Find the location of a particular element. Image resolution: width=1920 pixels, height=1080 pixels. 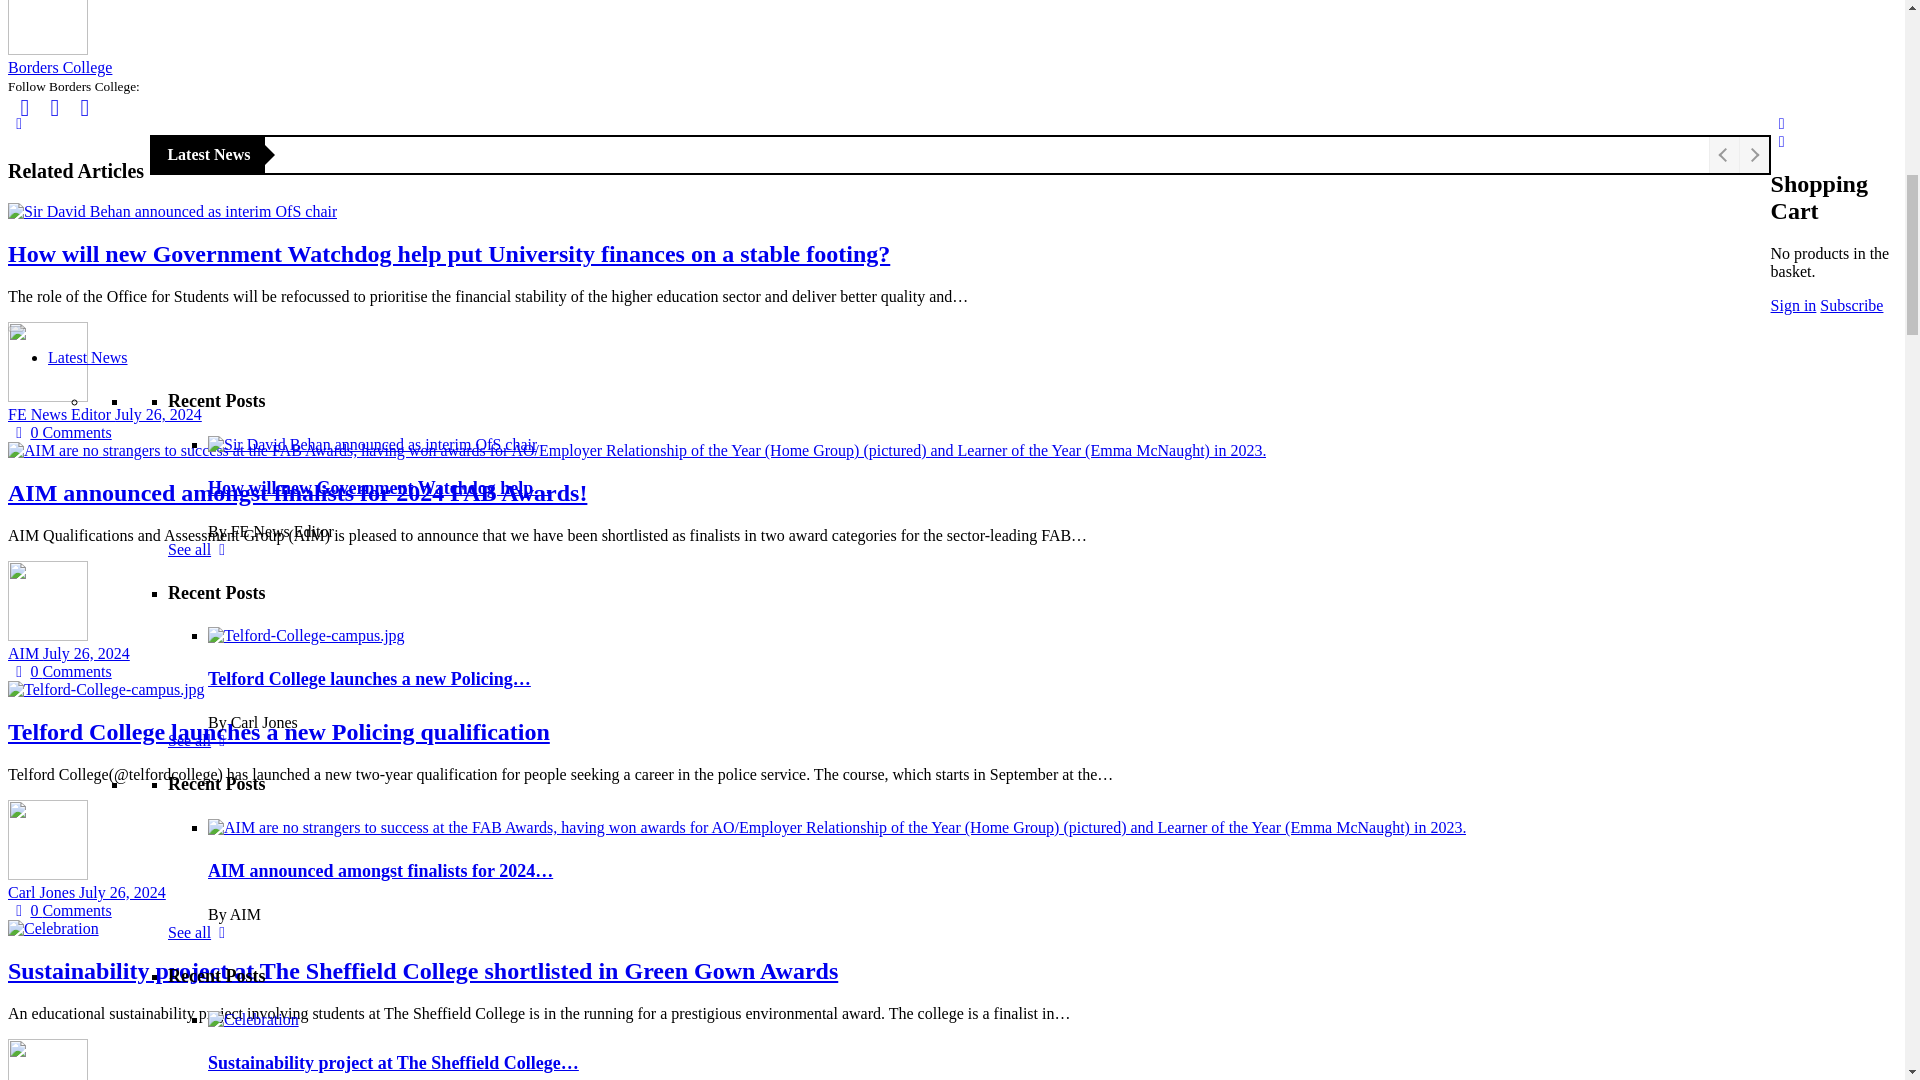

Exclusives is located at coordinates (82, 230).